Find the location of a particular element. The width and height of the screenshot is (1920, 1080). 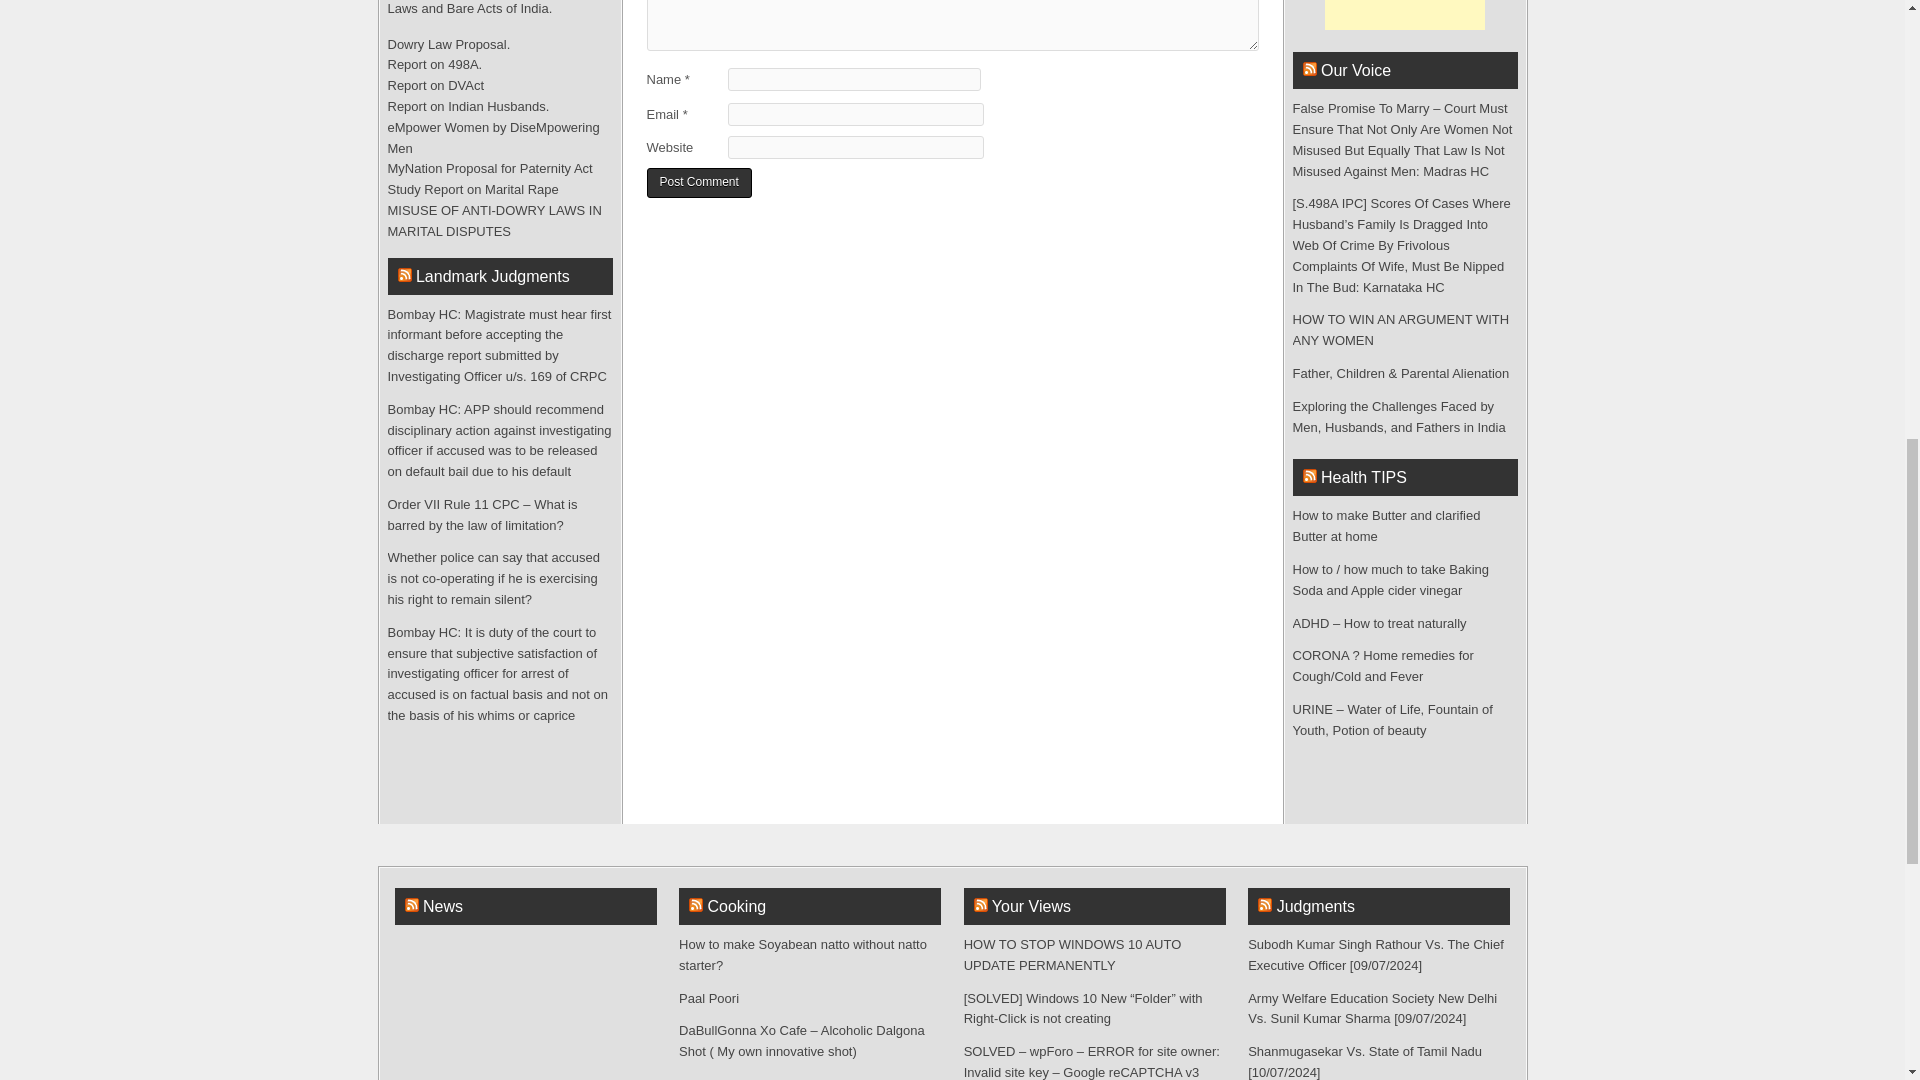

Report on 498A. is located at coordinates (435, 64).